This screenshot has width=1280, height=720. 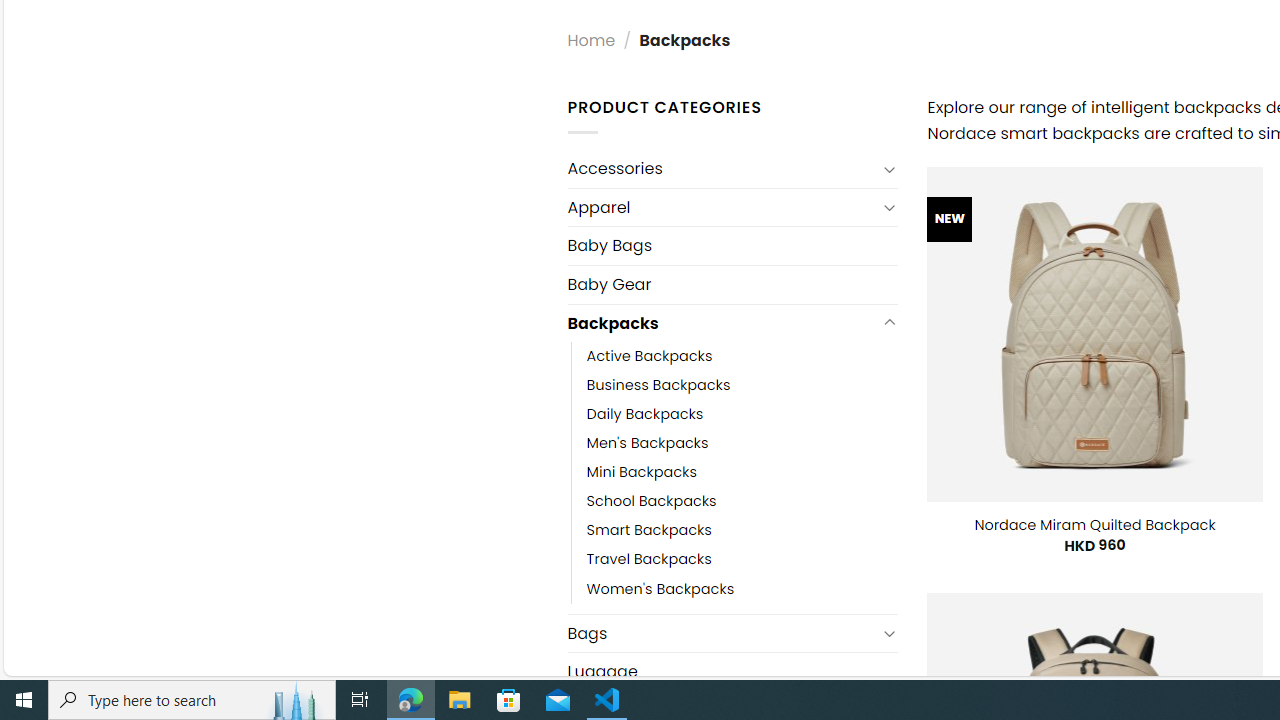 What do you see at coordinates (742, 444) in the screenshot?
I see `Men's Backpacks` at bounding box center [742, 444].